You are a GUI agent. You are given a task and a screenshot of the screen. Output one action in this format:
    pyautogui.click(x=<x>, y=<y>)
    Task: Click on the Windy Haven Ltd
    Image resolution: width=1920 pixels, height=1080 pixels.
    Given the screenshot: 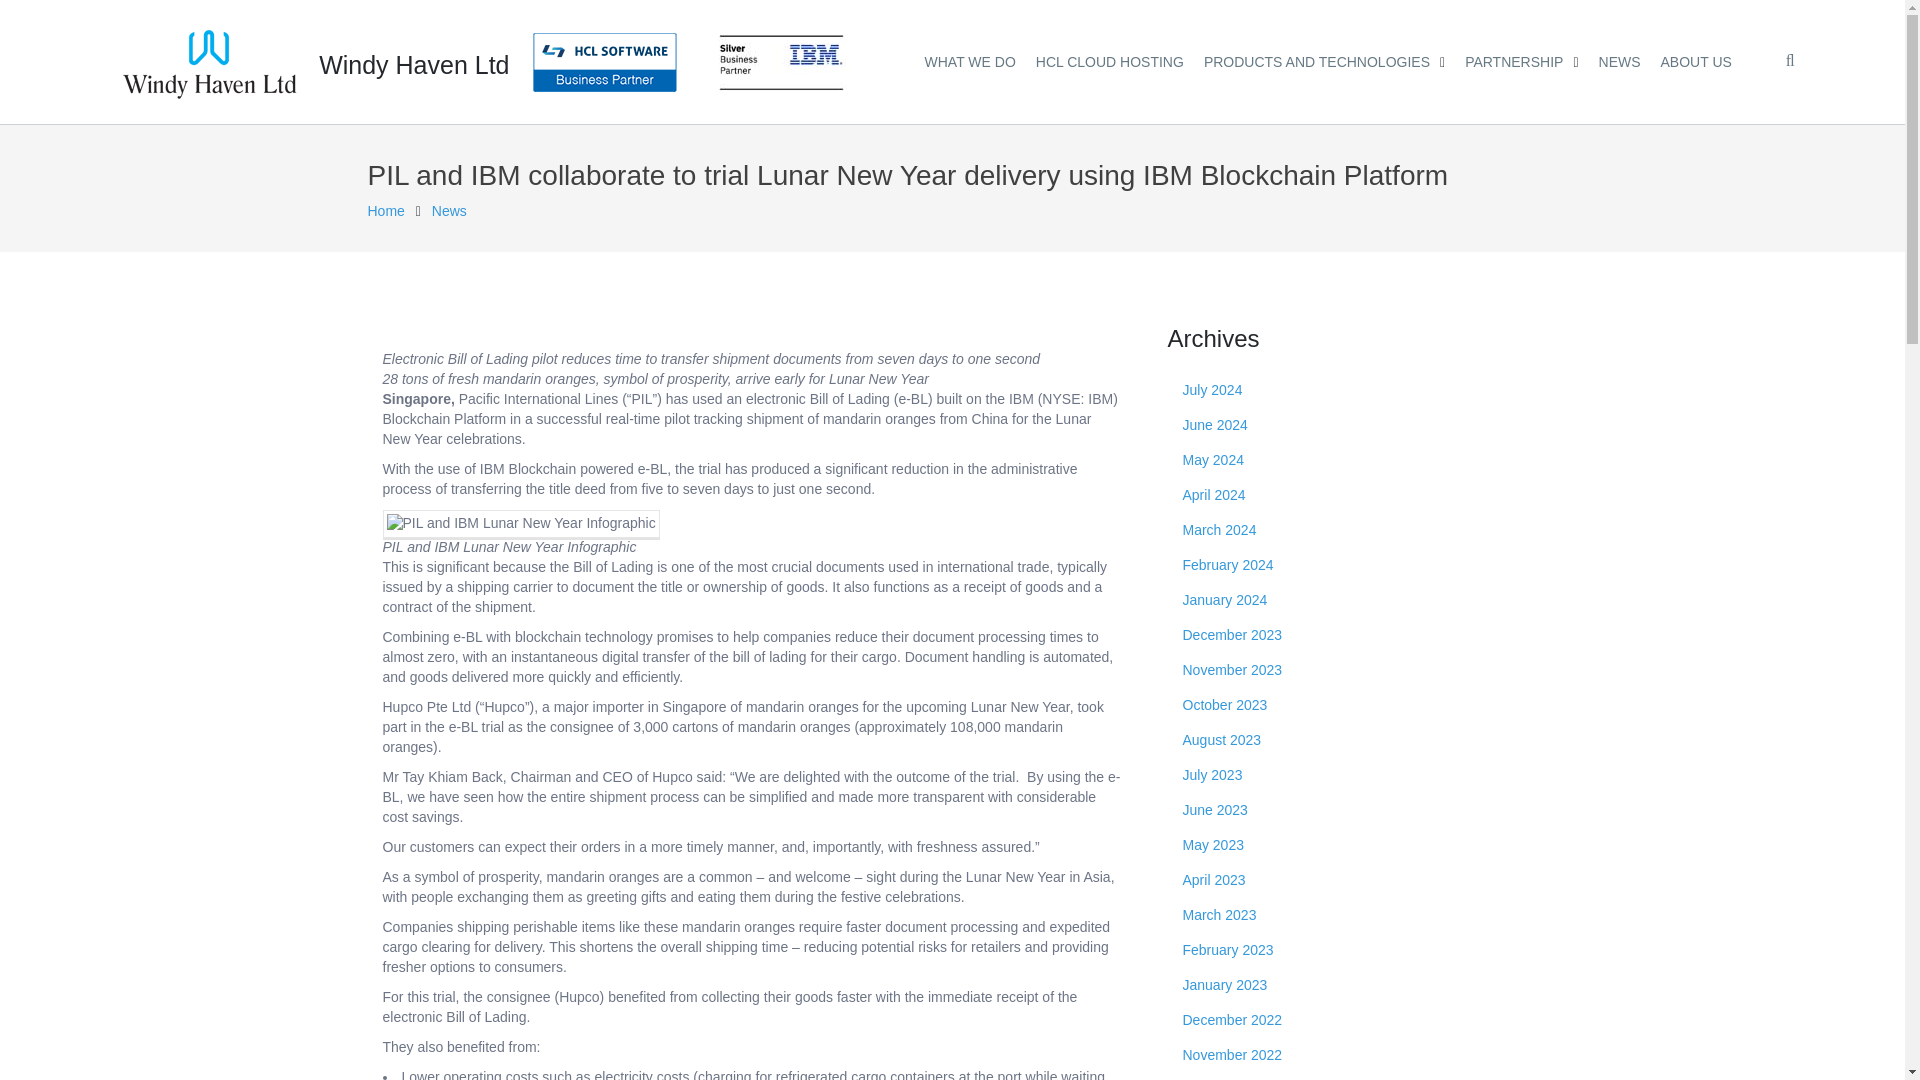 What is the action you would take?
    pyautogui.click(x=386, y=211)
    